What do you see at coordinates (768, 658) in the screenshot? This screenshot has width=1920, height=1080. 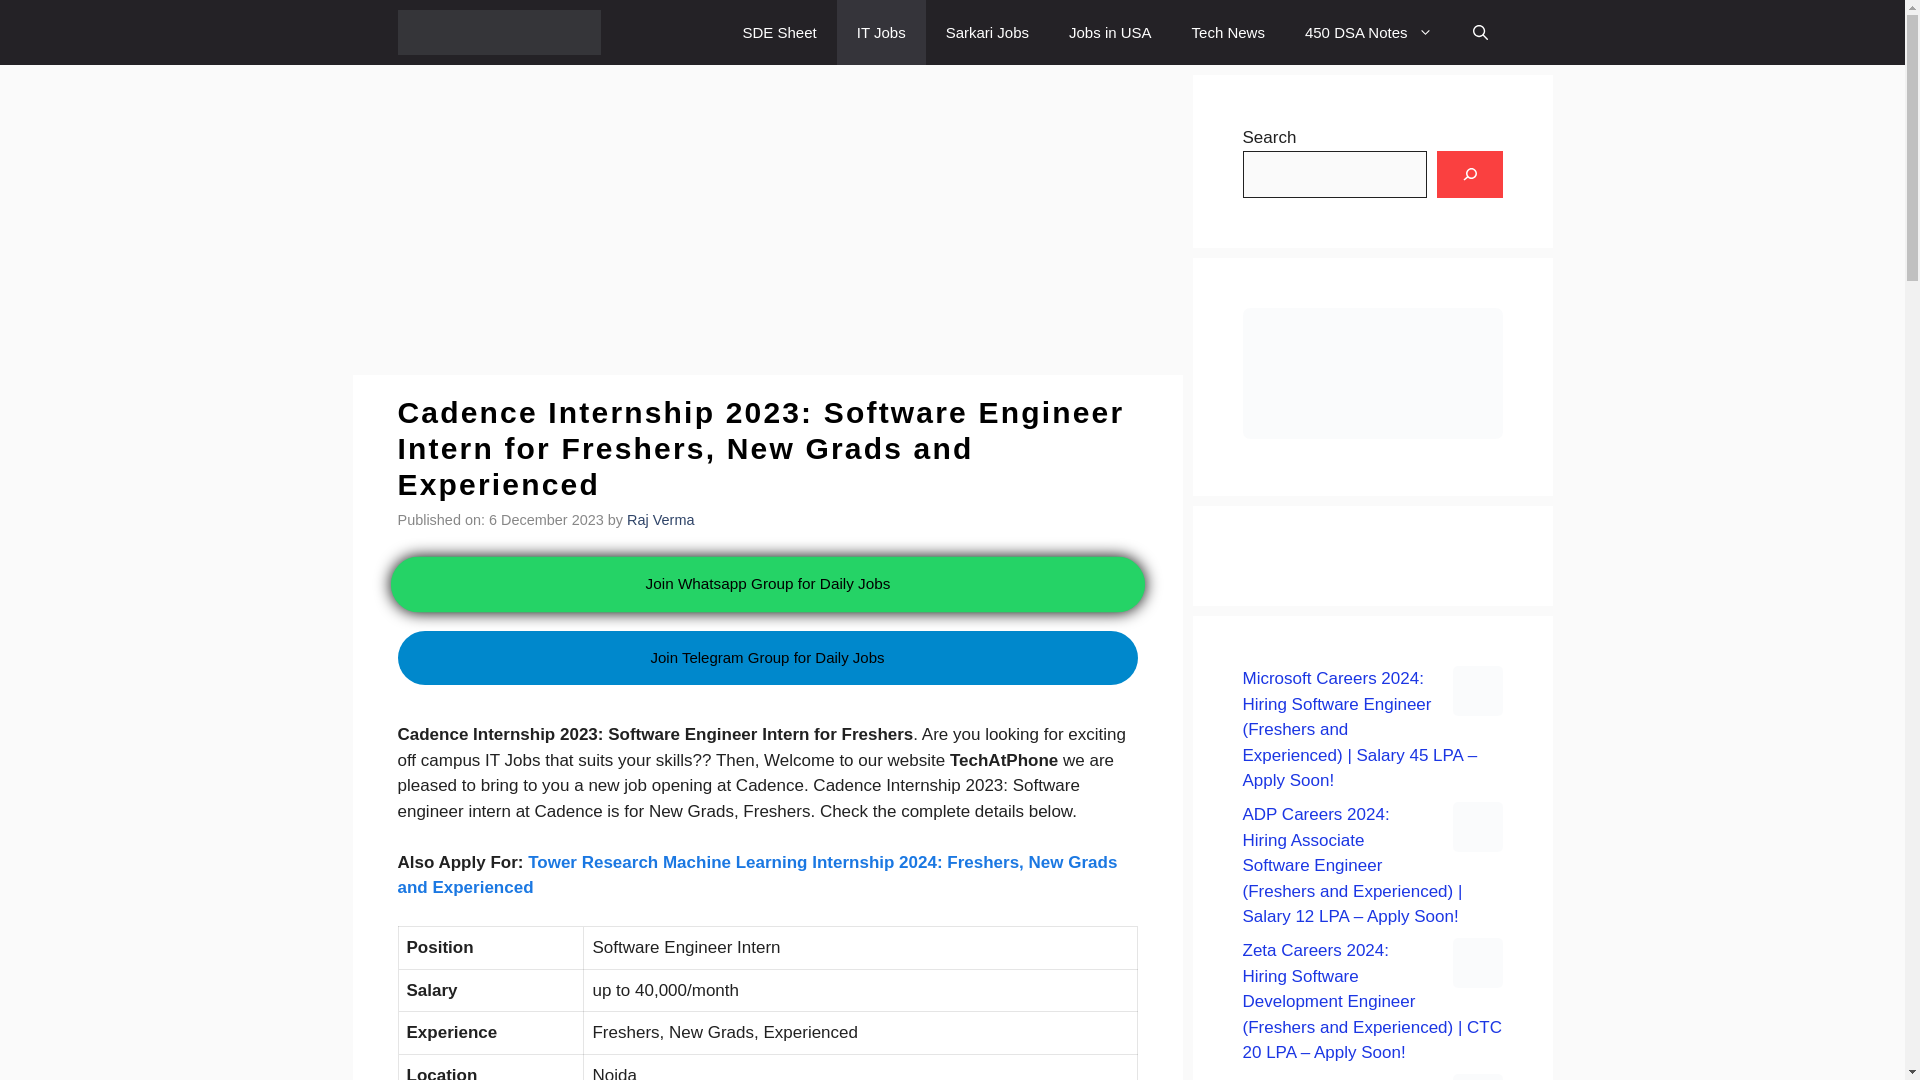 I see `Join Telegram Group for Daily Jobs` at bounding box center [768, 658].